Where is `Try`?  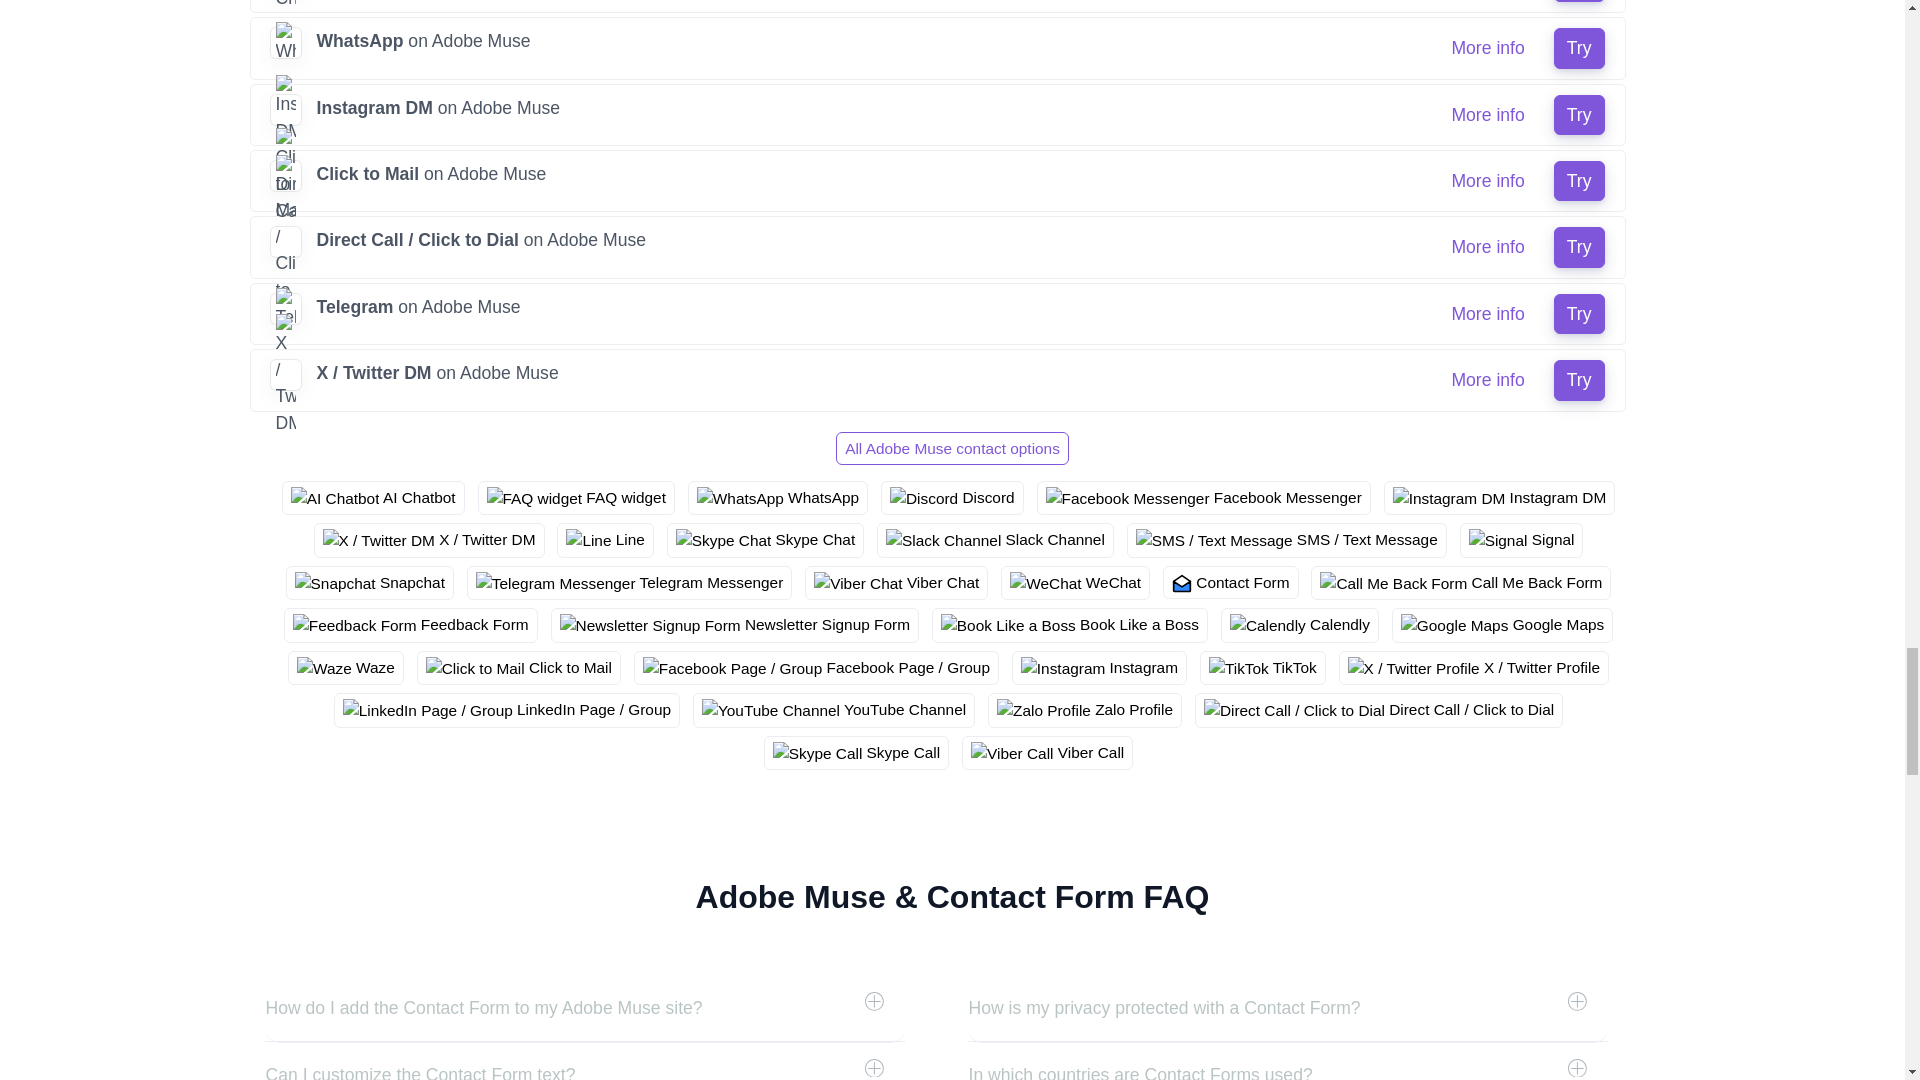 Try is located at coordinates (1579, 115).